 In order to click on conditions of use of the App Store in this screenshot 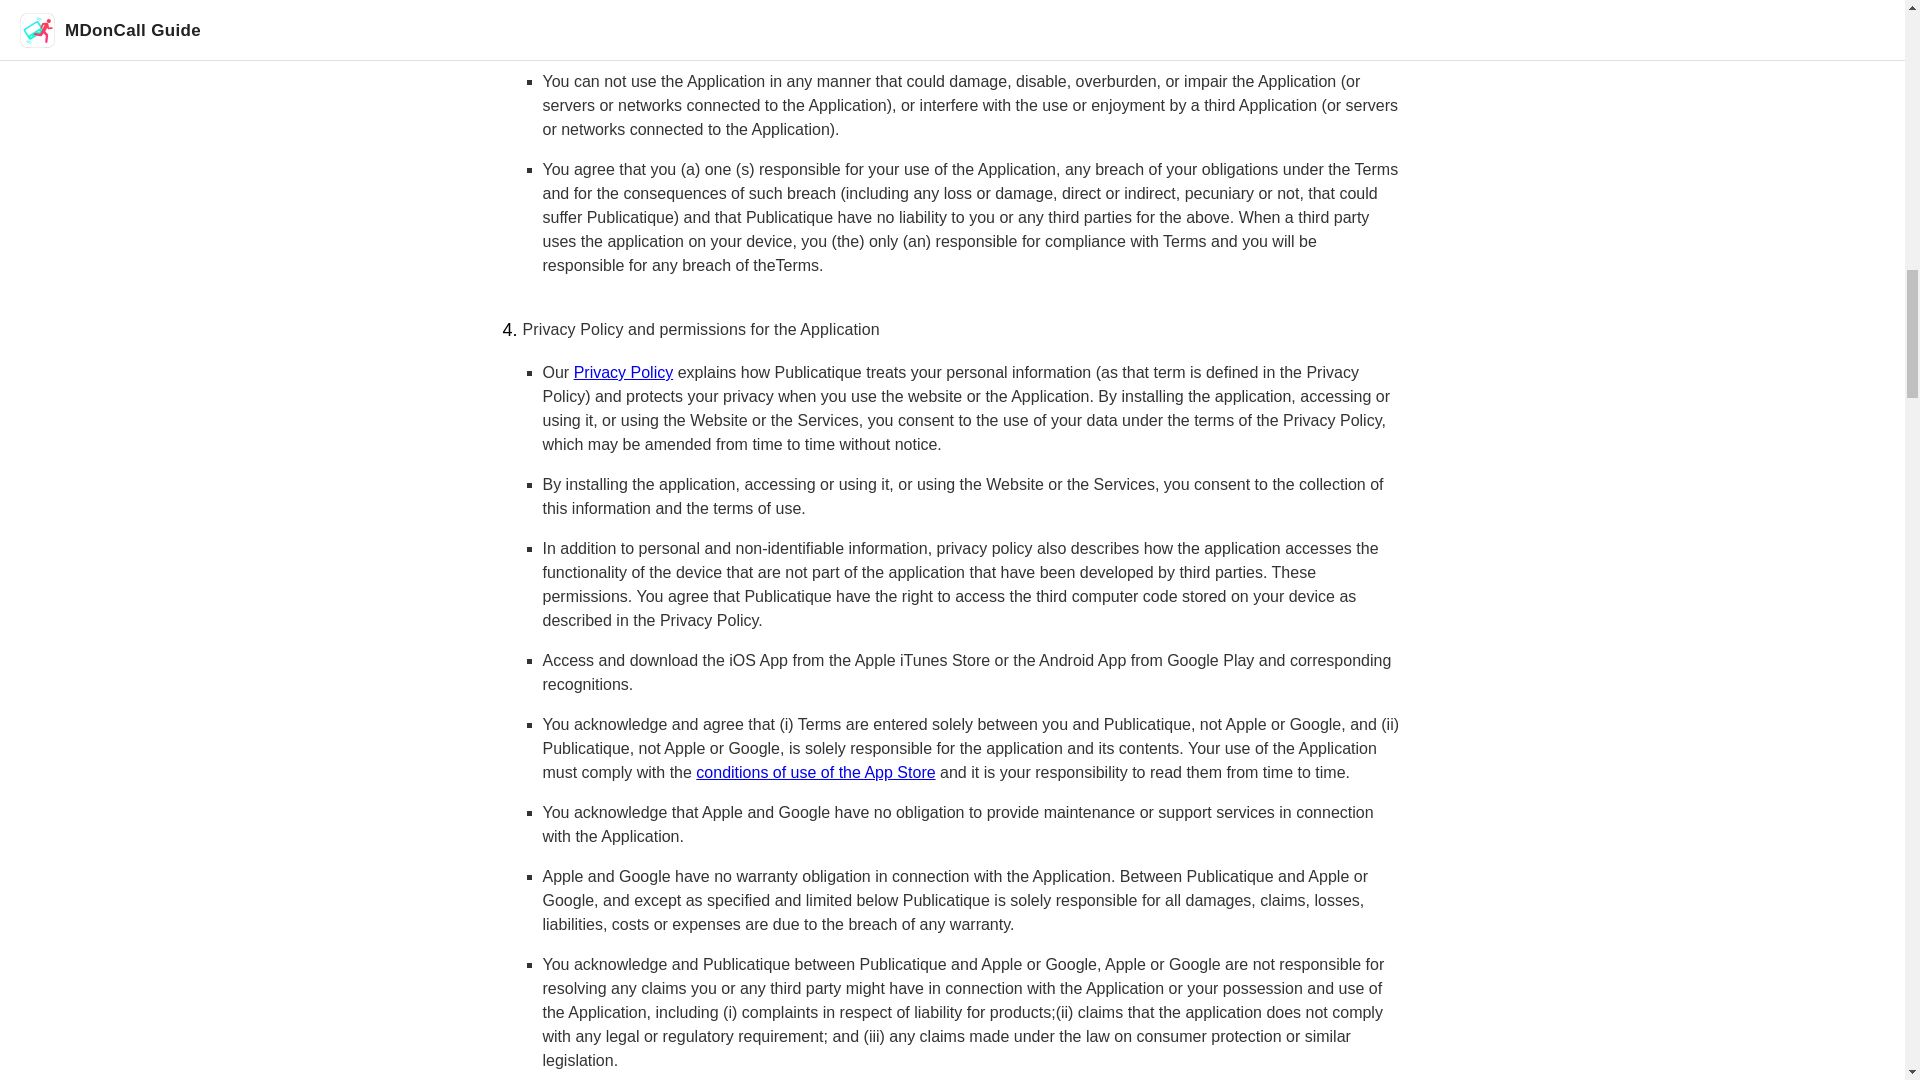, I will do `click(815, 772)`.